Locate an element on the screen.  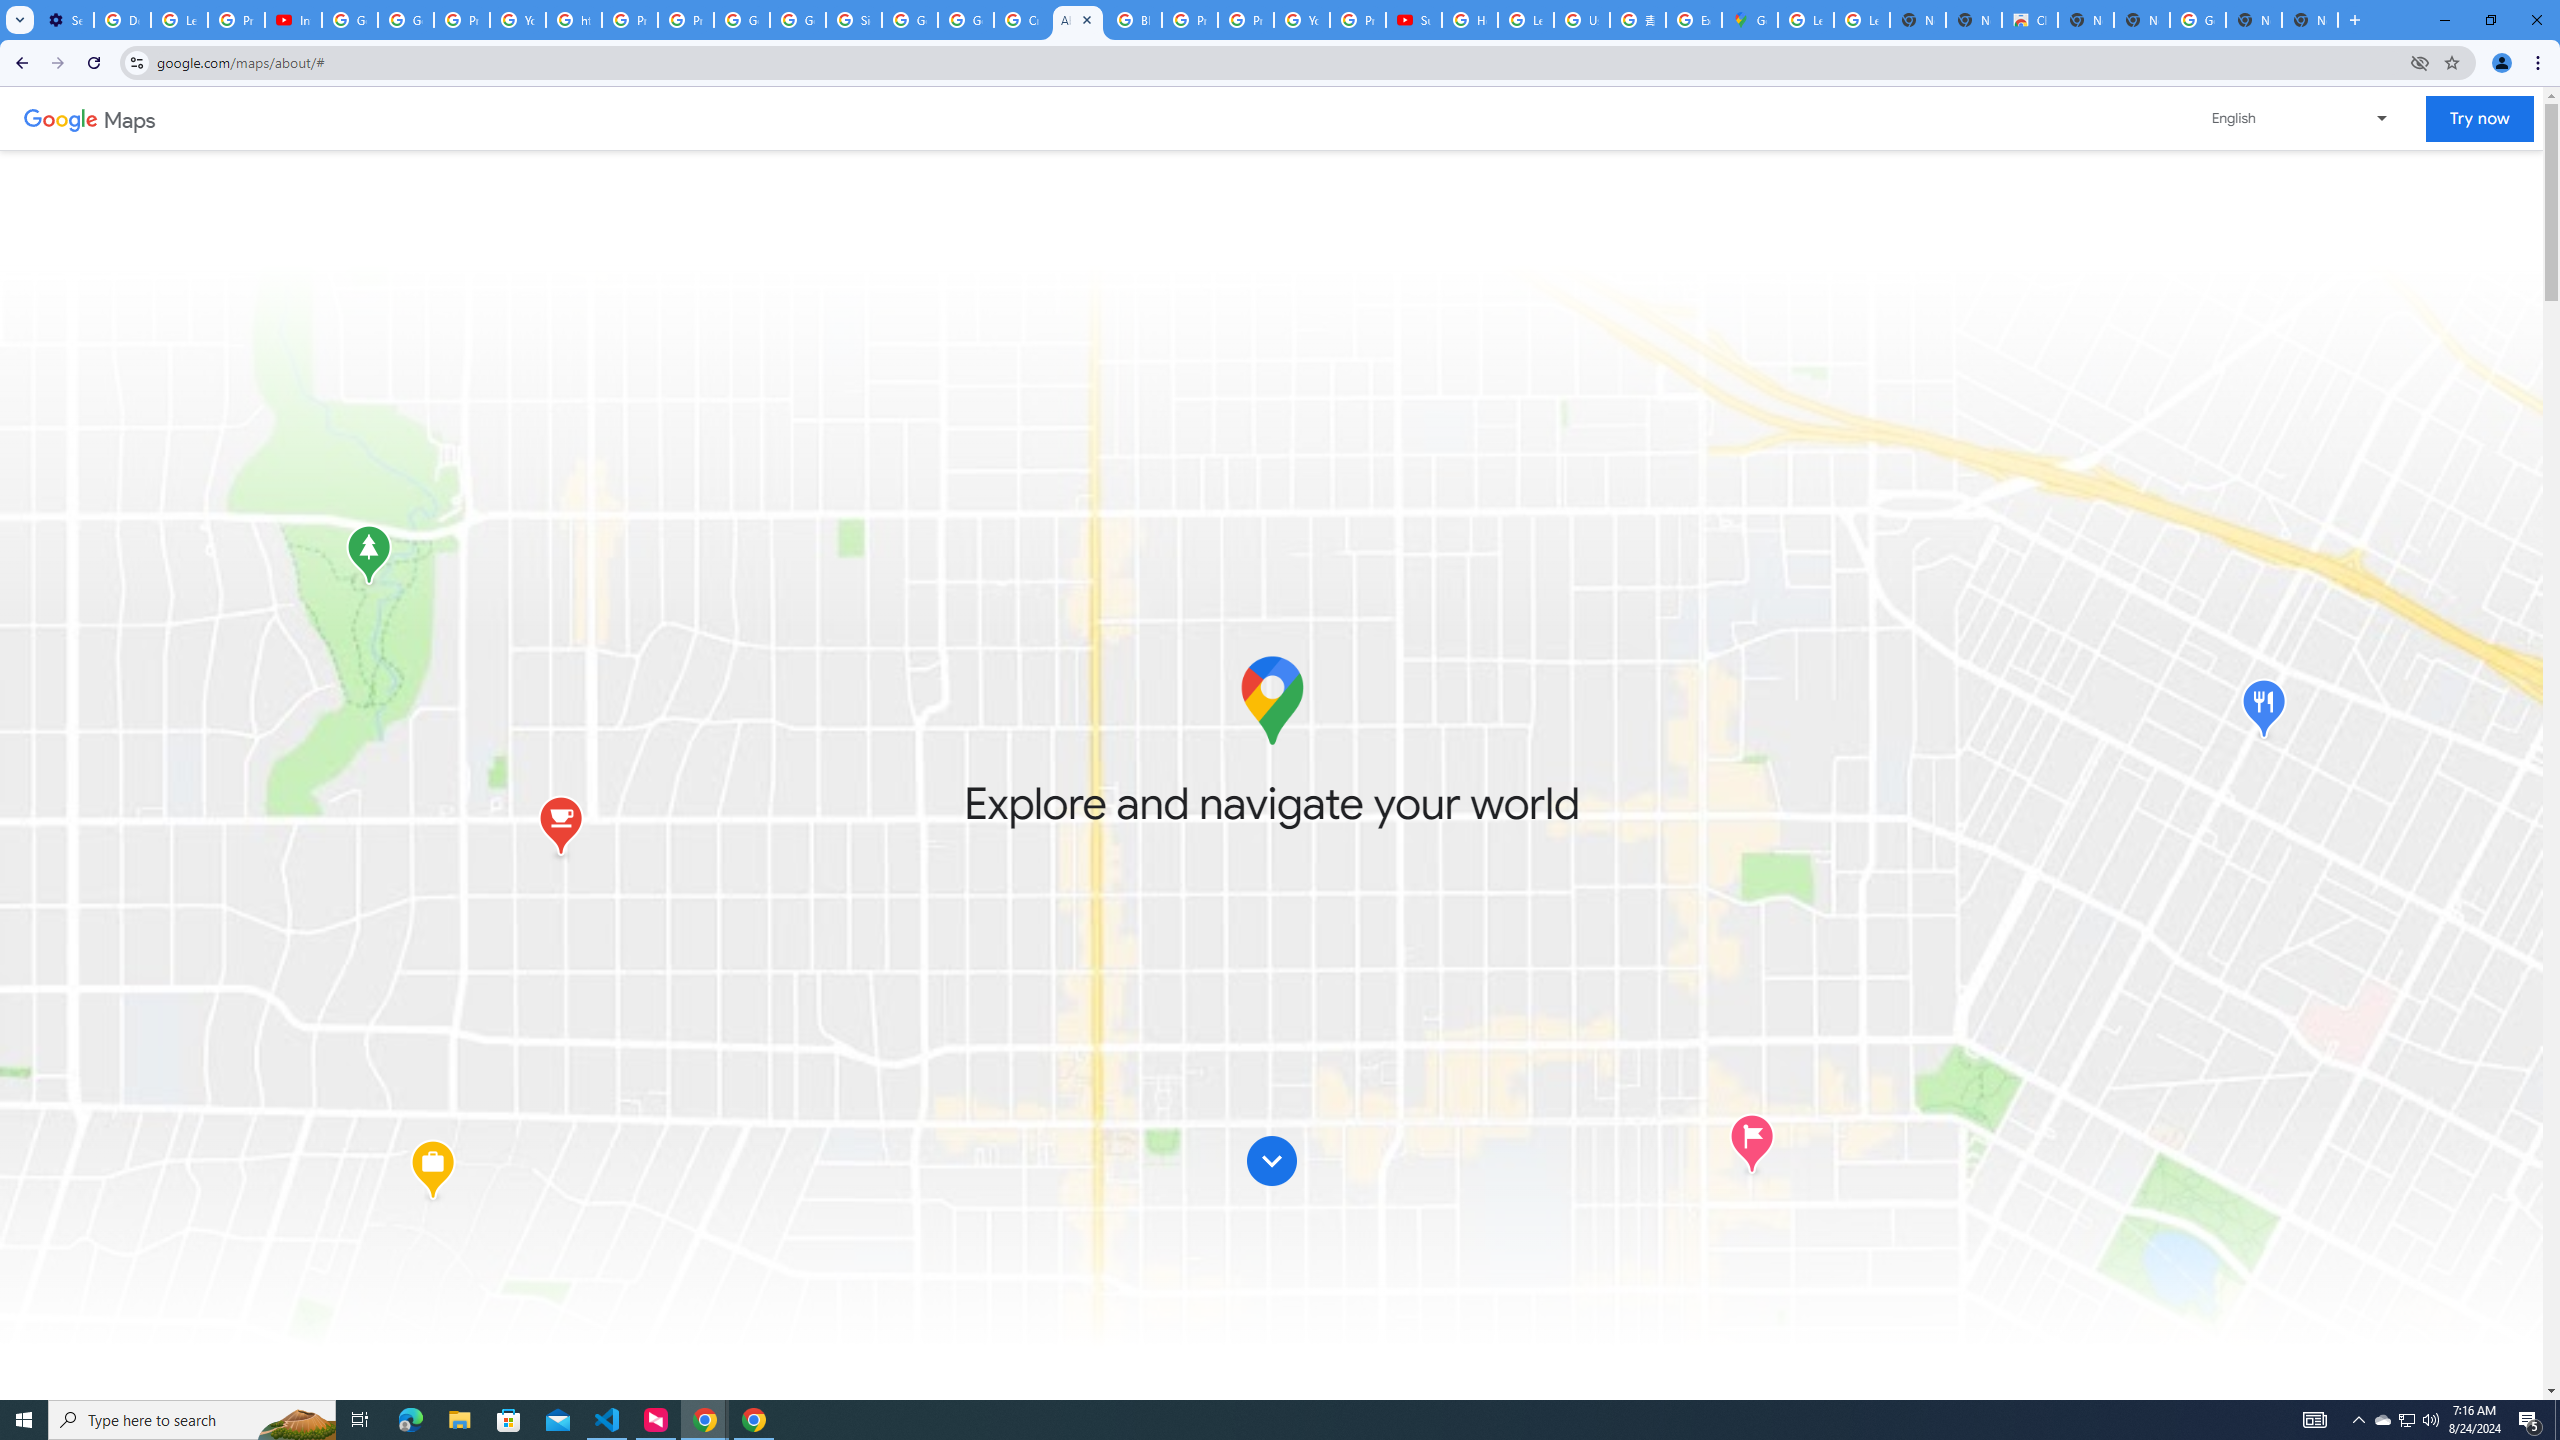
Skip to Content is located at coordinates (1272, 1161).